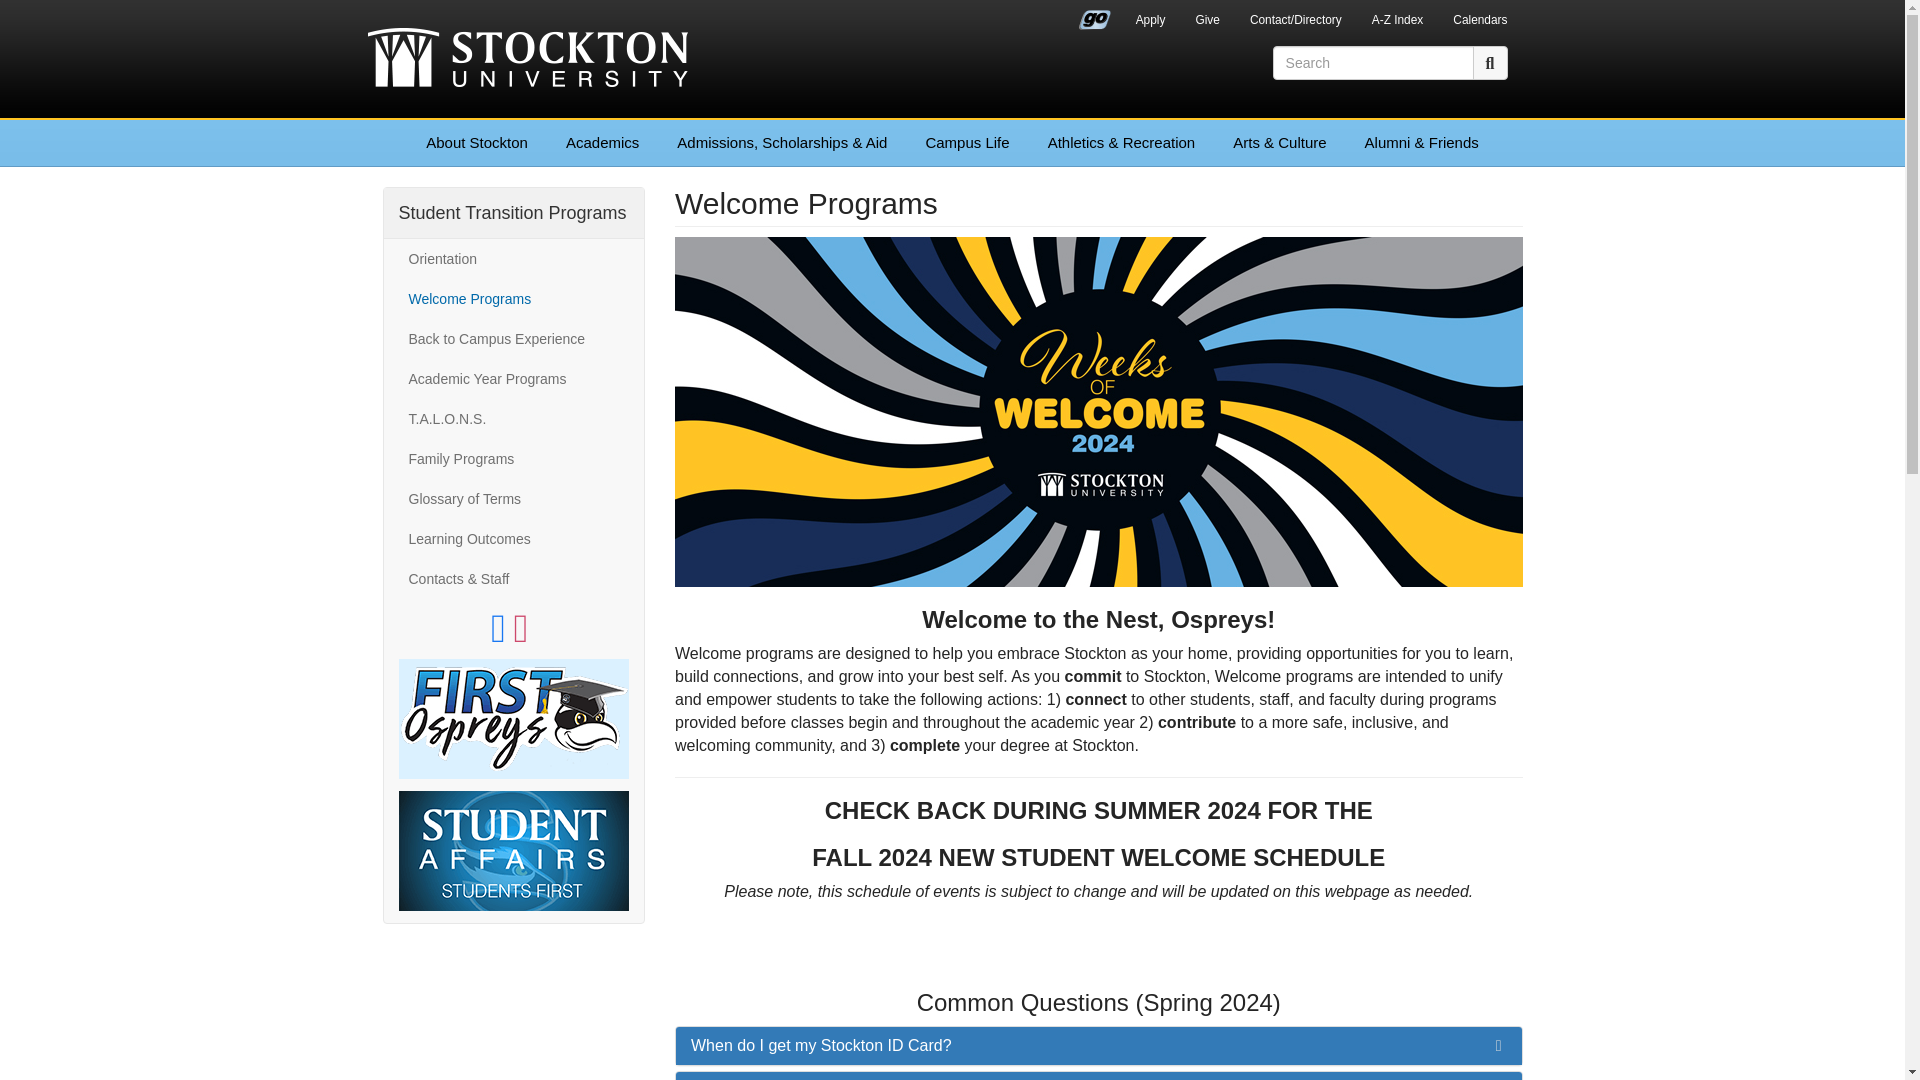  I want to click on Glossary of Terms, so click(513, 499).